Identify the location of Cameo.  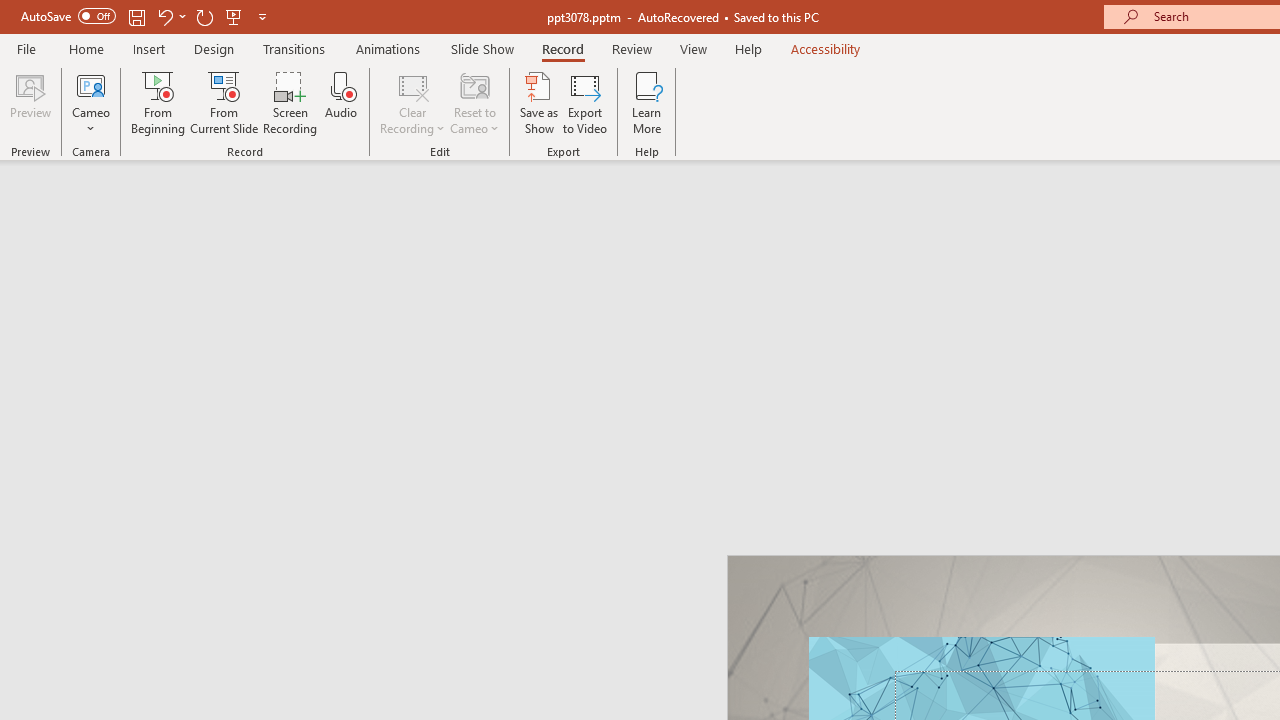
(91, 102).